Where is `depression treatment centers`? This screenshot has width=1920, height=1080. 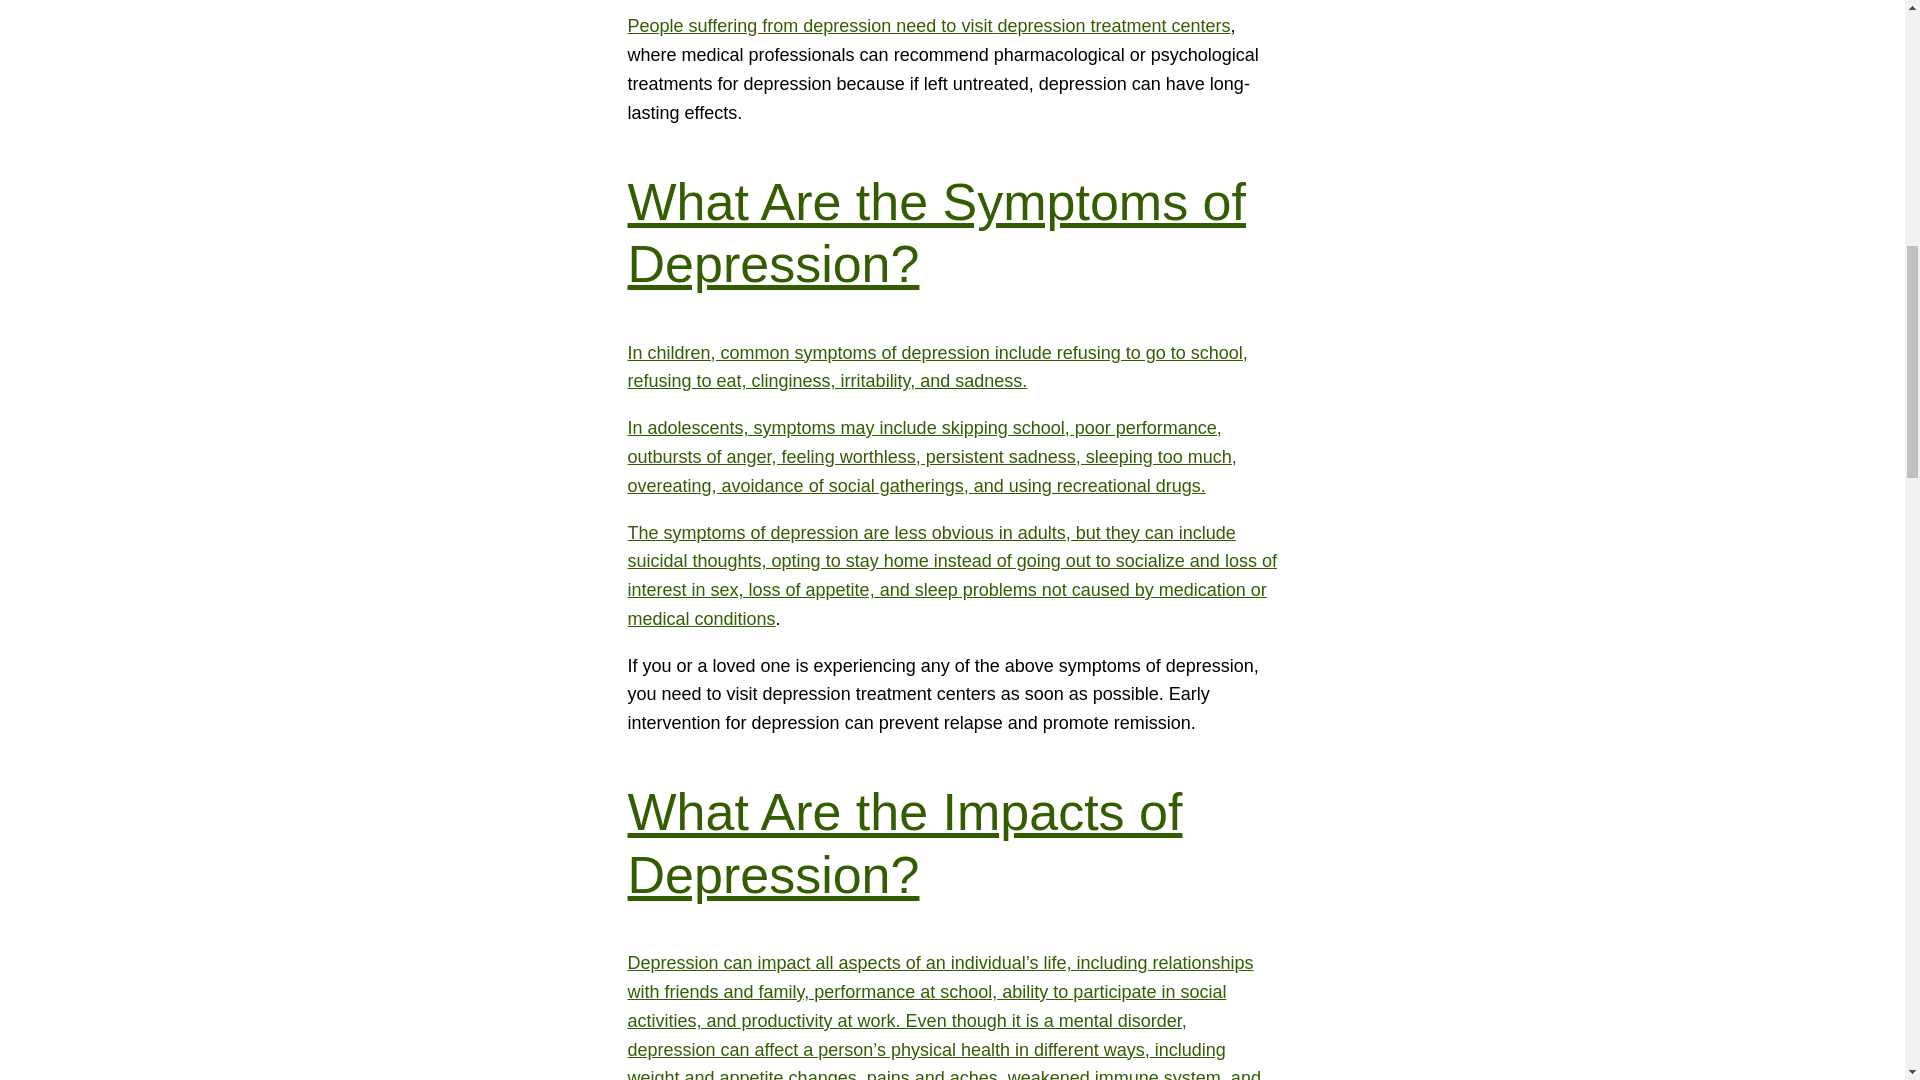 depression treatment centers is located at coordinates (1113, 26).